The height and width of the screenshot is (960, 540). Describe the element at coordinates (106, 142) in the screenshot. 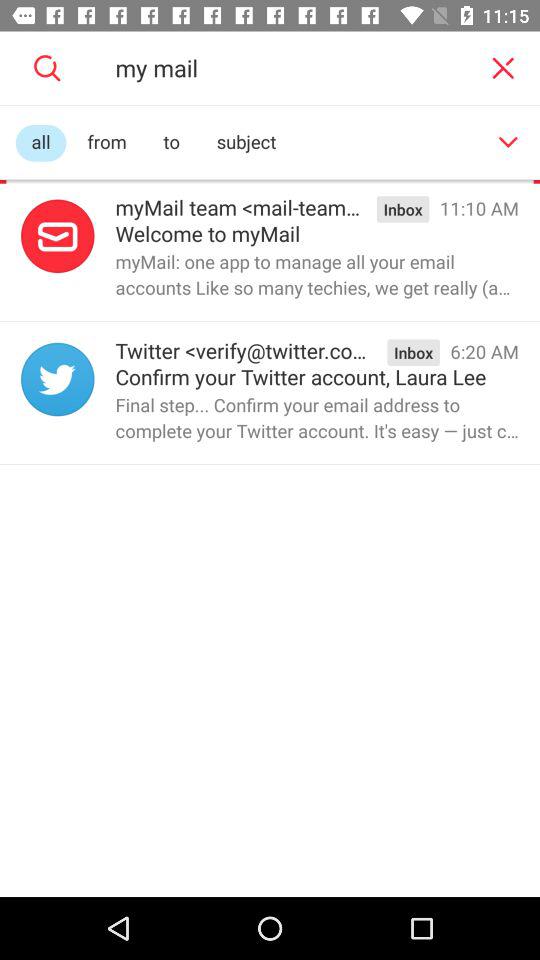

I see `open icon next to the all icon` at that location.